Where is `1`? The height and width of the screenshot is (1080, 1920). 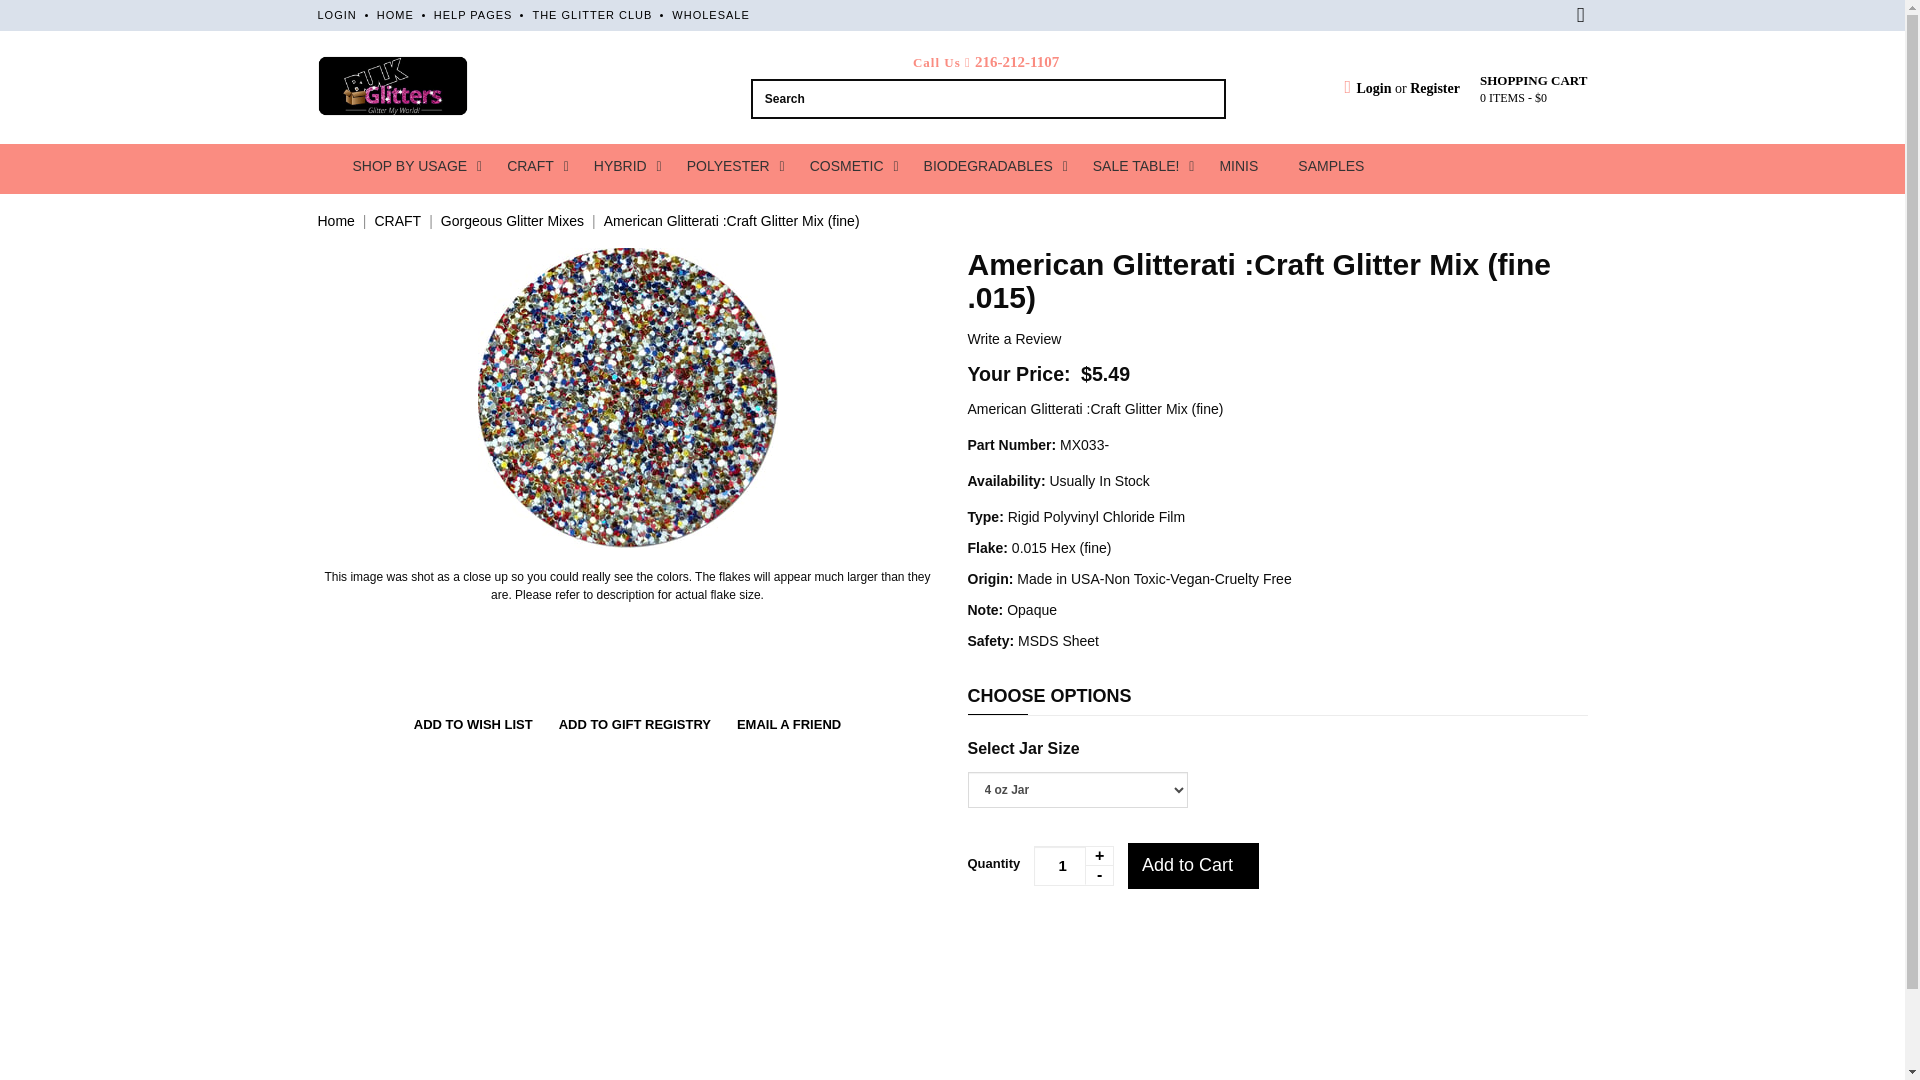
1 is located at coordinates (1074, 865).